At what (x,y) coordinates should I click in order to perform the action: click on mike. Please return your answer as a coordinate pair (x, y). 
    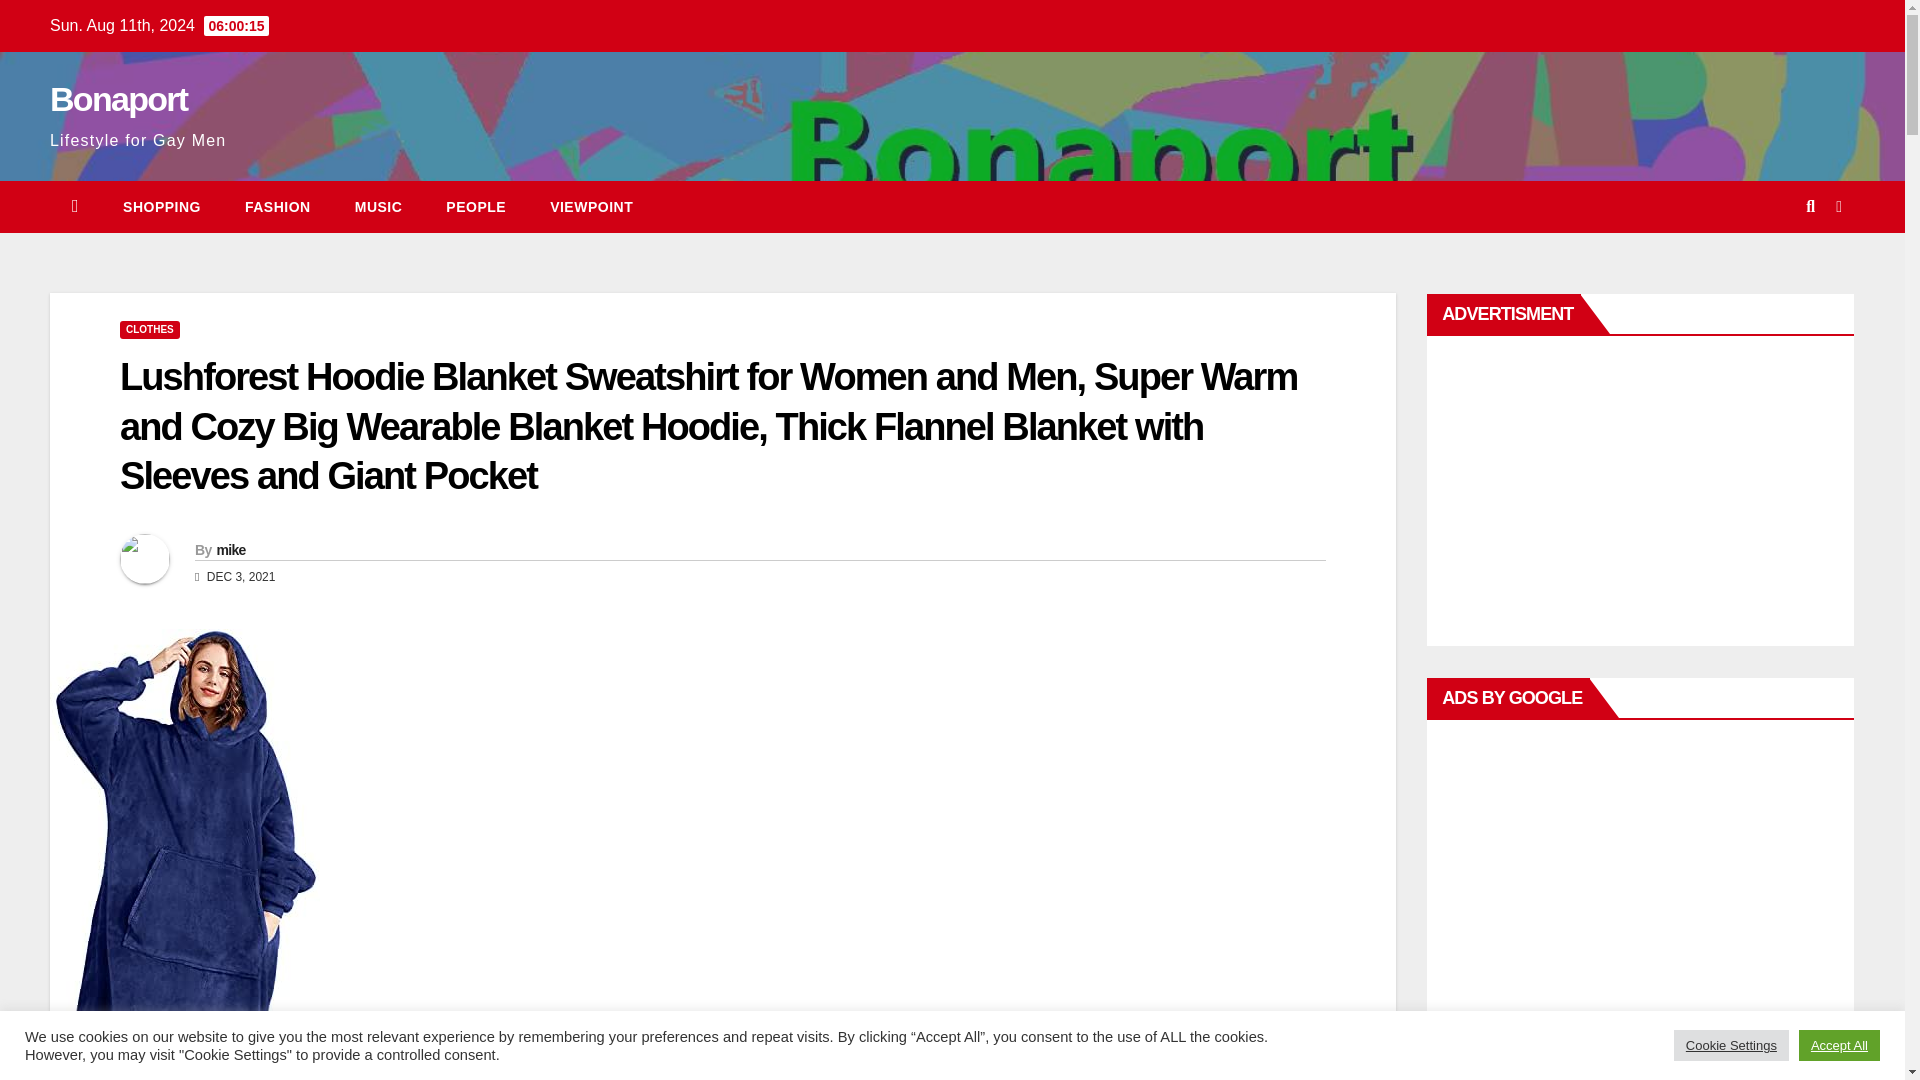
    Looking at the image, I should click on (230, 550).